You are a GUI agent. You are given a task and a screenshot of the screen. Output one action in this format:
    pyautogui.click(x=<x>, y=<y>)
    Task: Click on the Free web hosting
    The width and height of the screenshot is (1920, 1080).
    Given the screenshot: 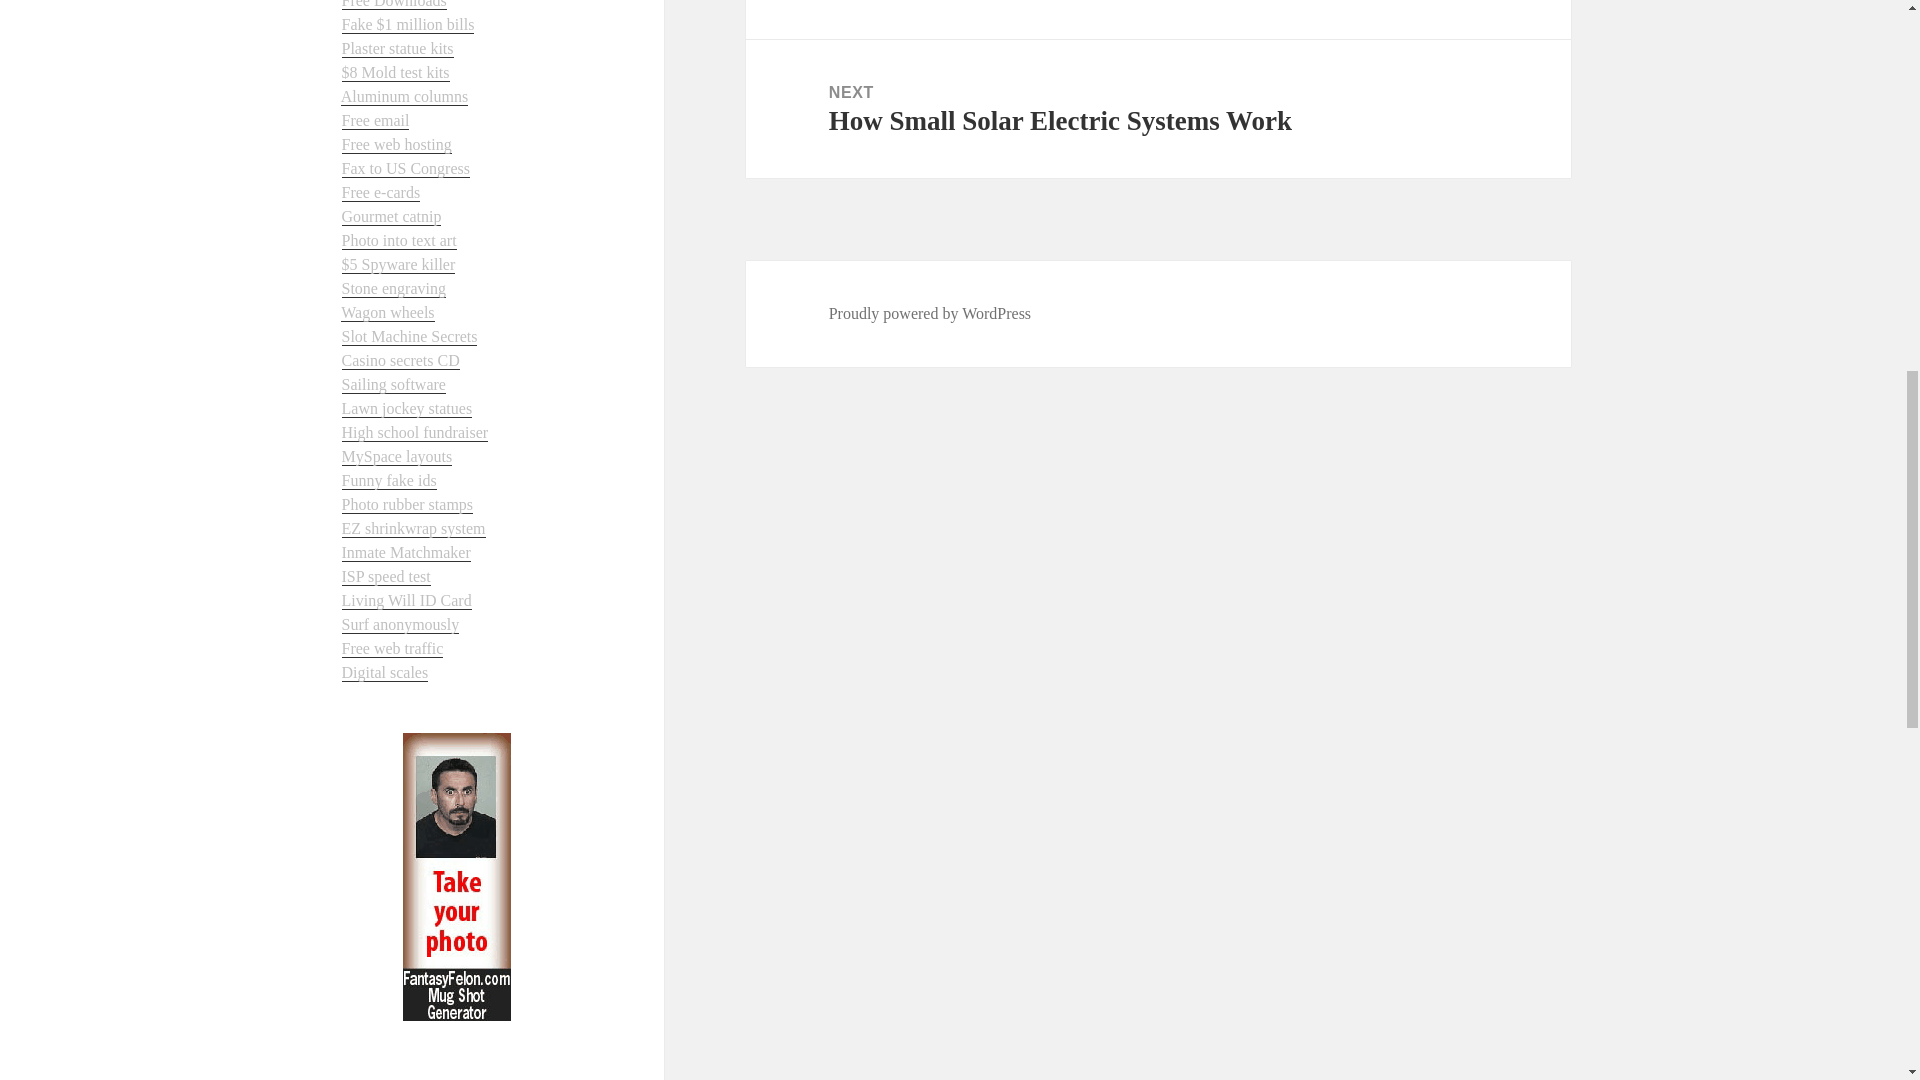 What is the action you would take?
    pyautogui.click(x=396, y=145)
    